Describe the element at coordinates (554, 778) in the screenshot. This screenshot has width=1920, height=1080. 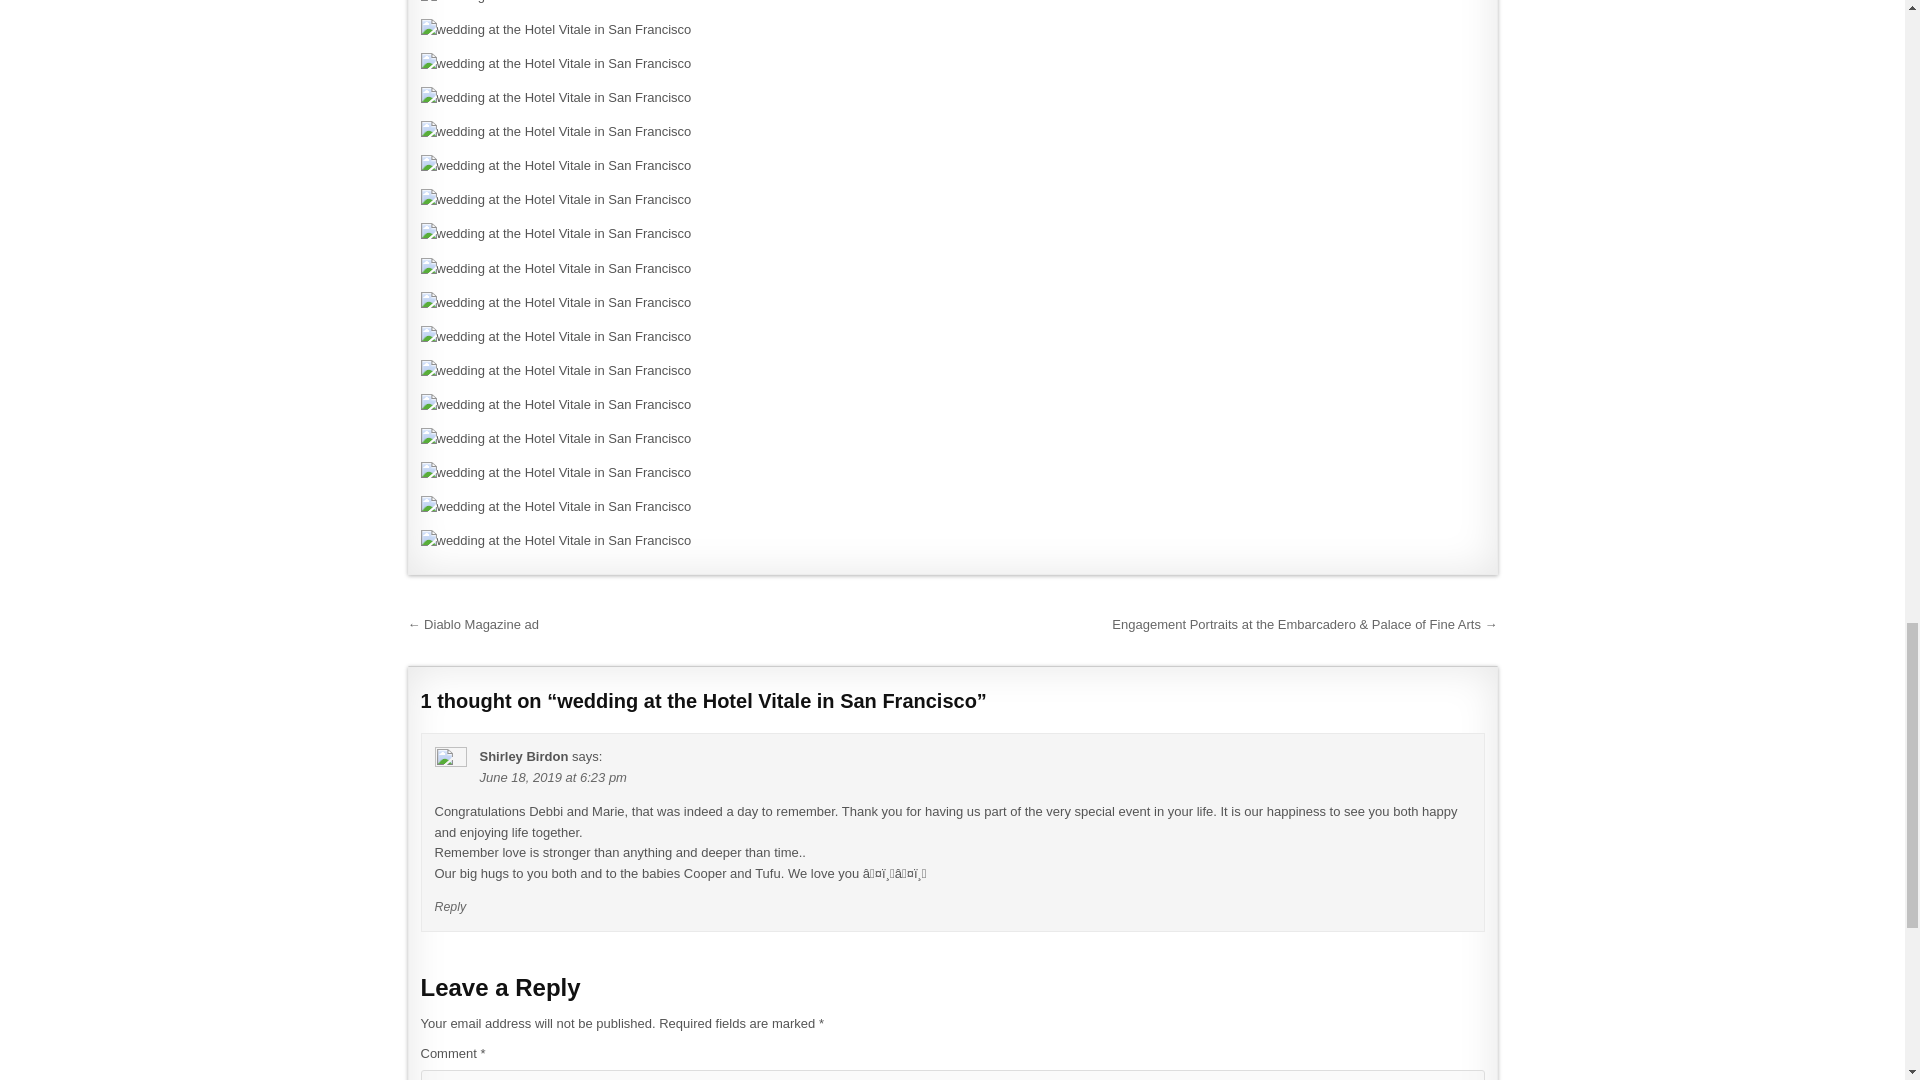
I see `June 18, 2019 at 6:23 pm` at that location.